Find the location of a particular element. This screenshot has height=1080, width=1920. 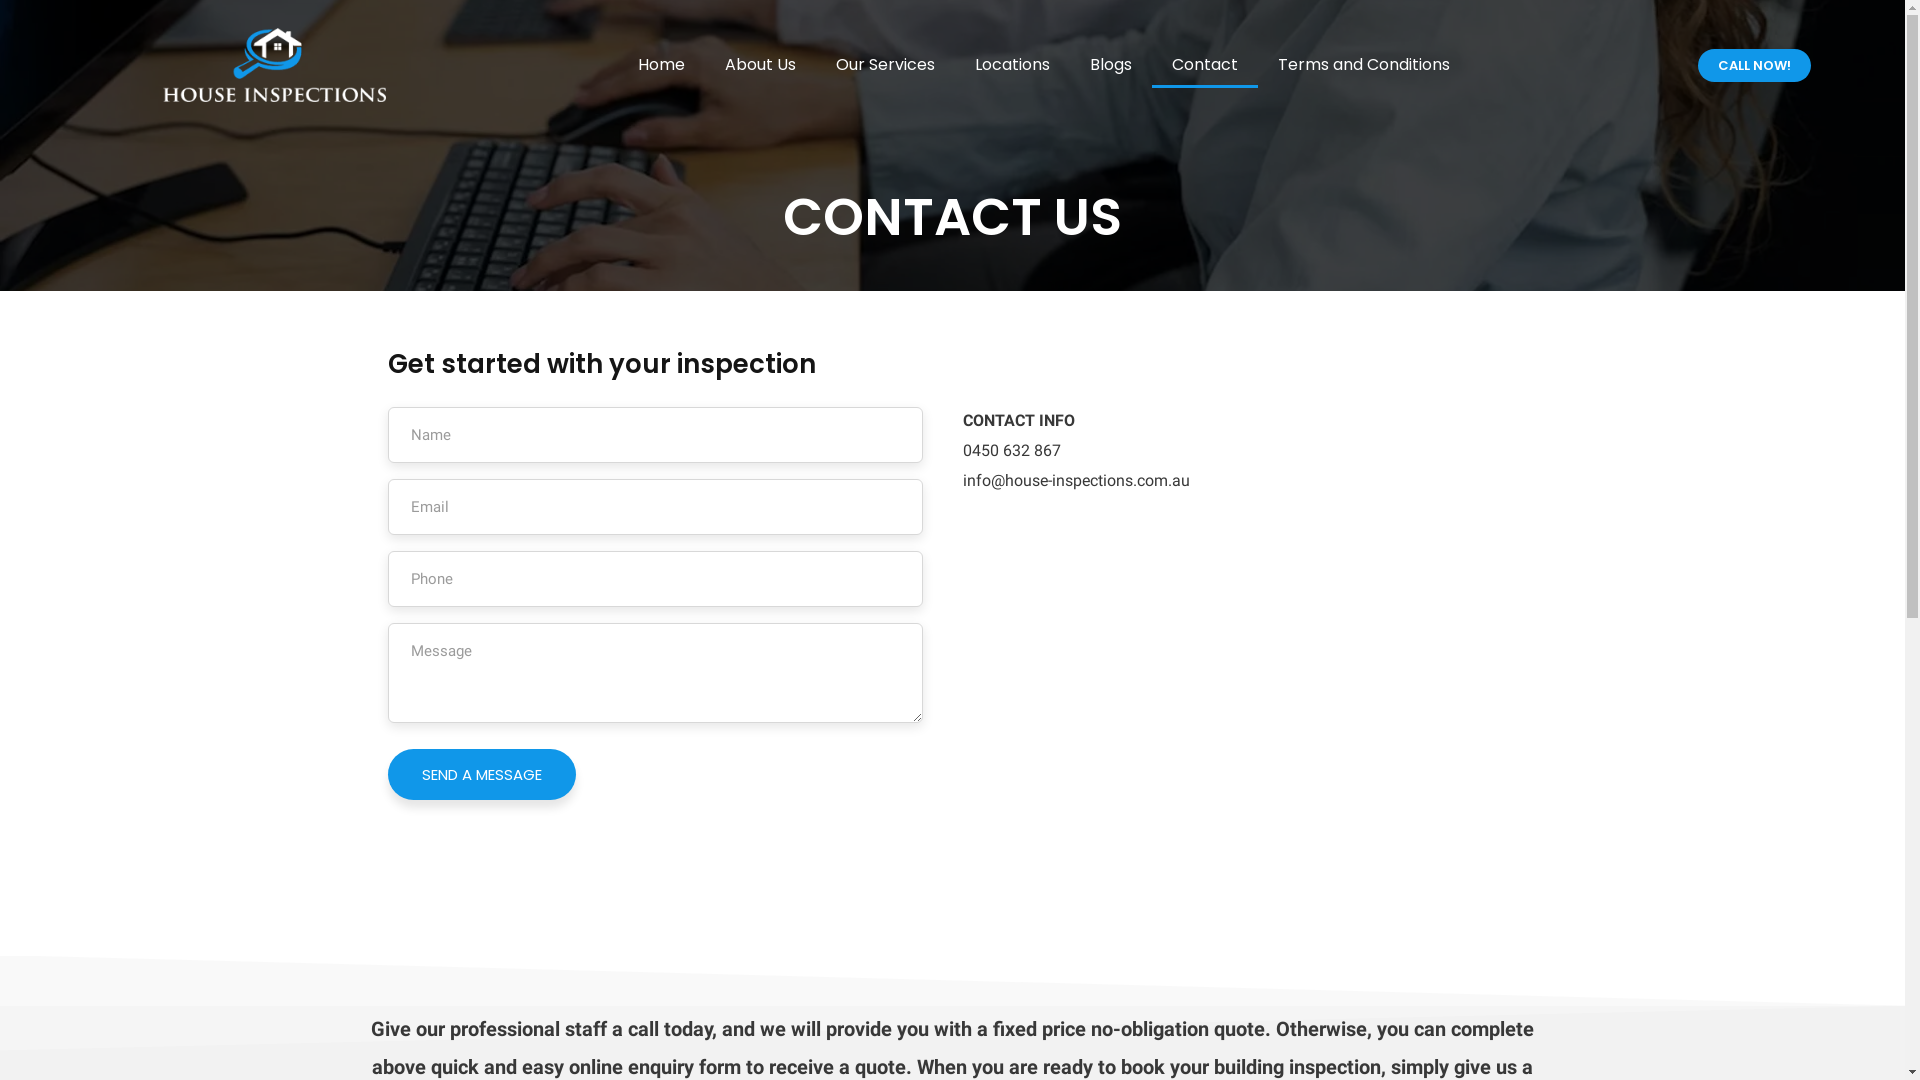

Blogs is located at coordinates (1111, 65).